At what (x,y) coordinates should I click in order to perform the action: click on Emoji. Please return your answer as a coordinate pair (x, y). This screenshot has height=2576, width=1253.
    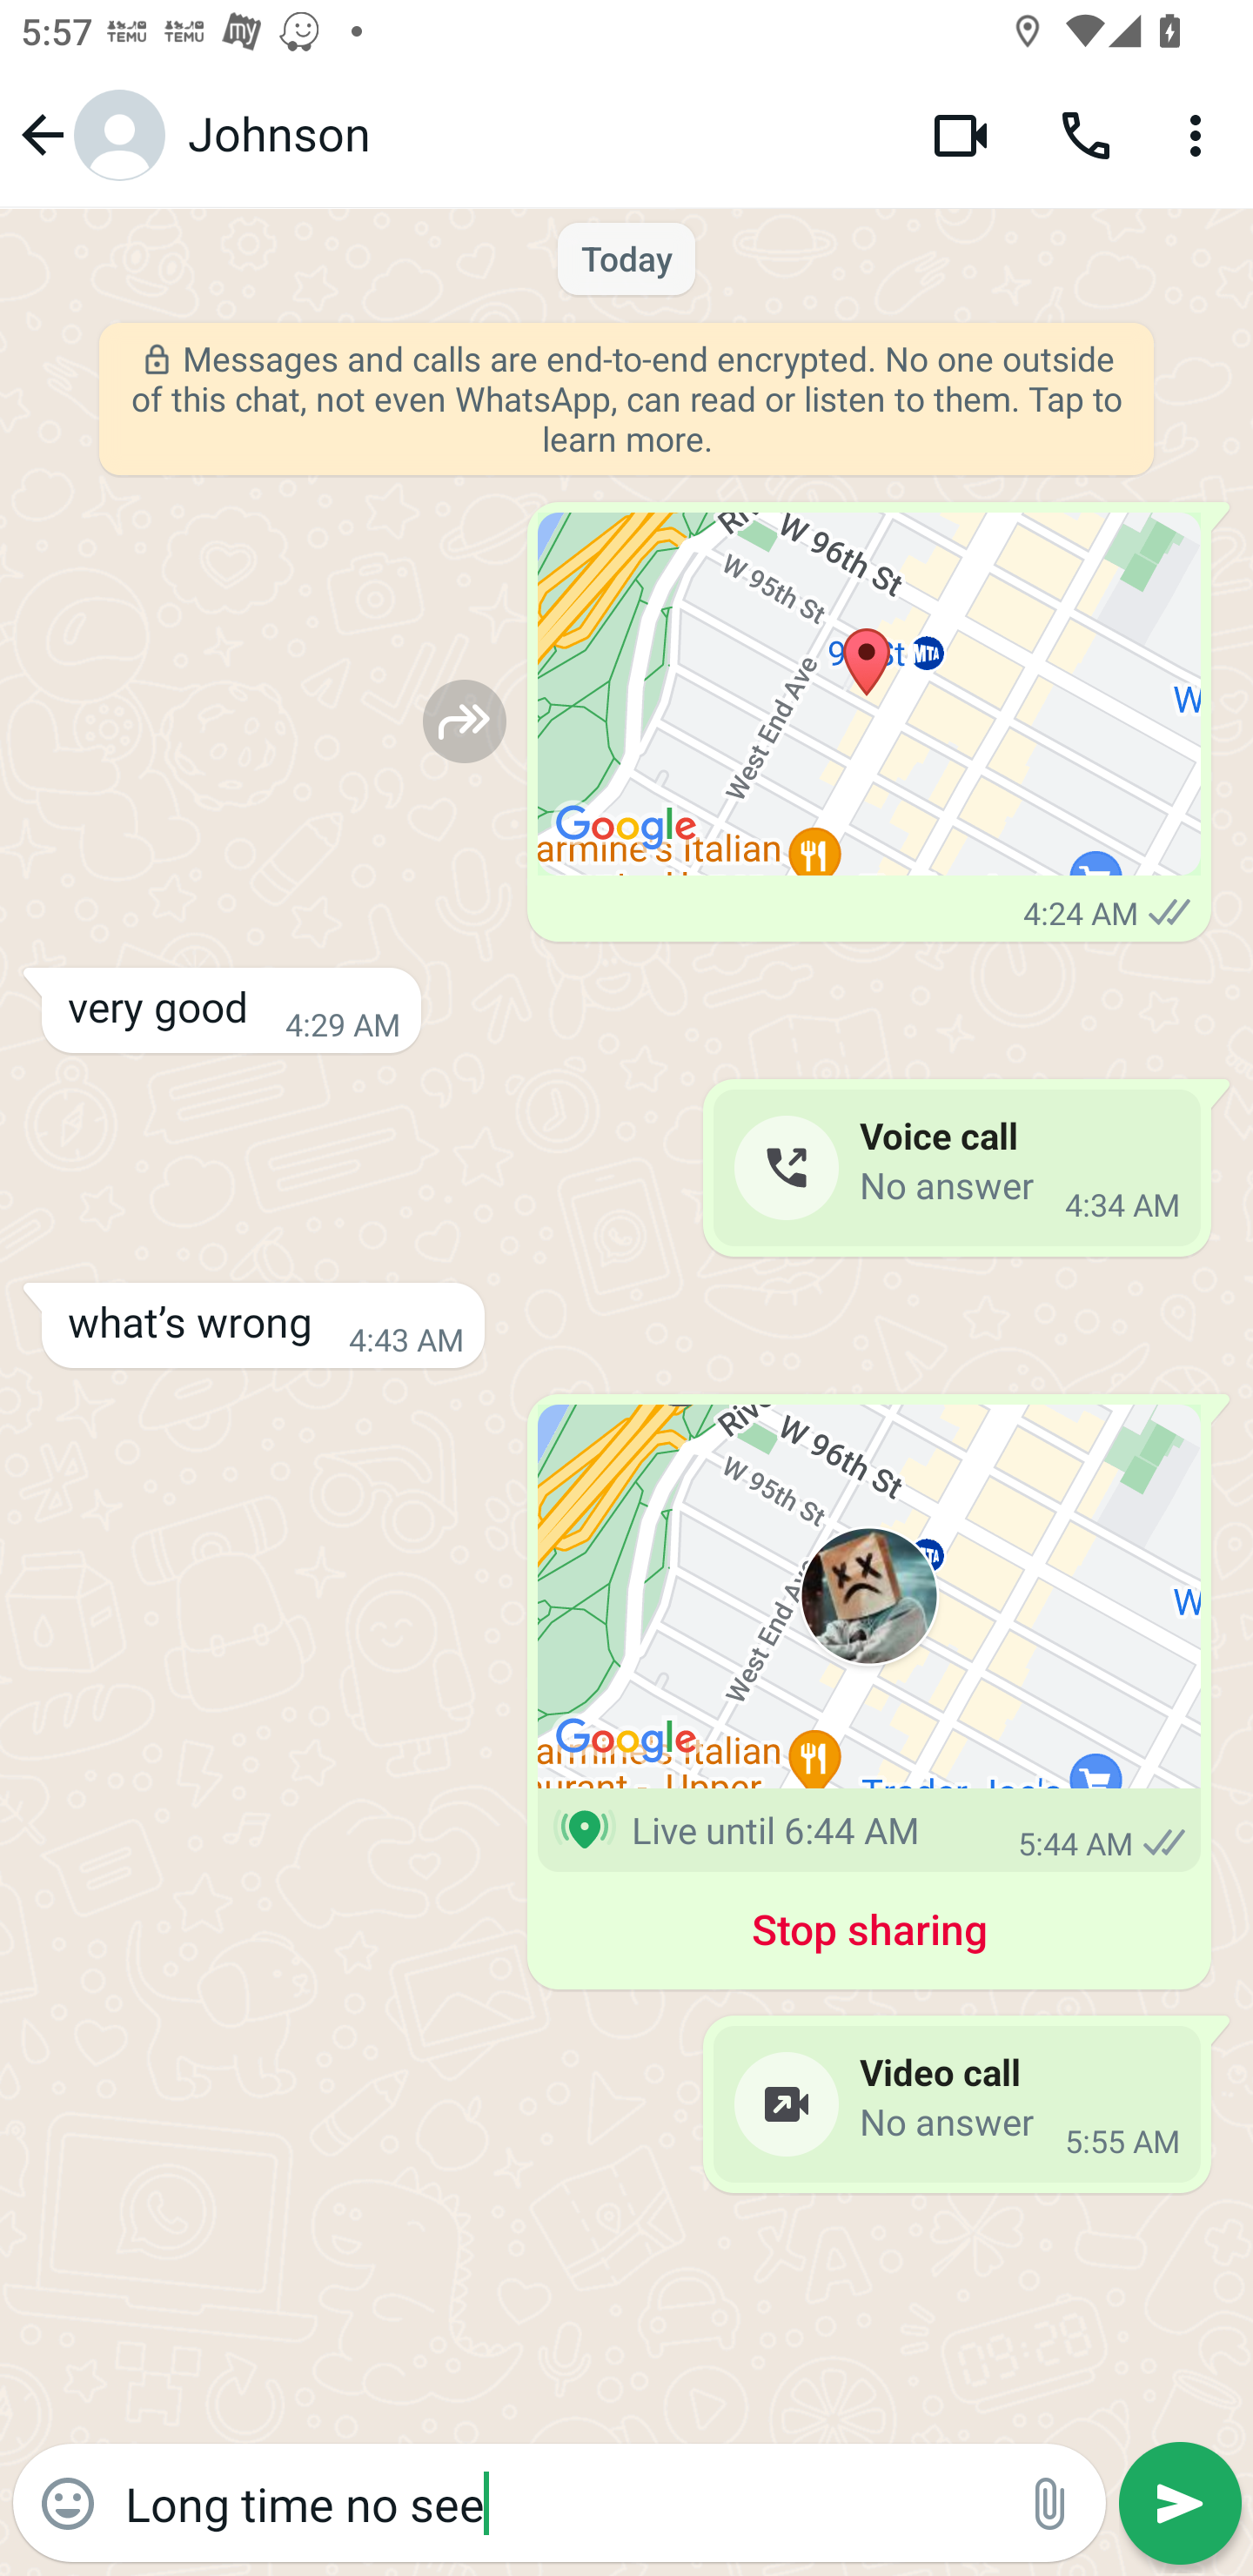
    Looking at the image, I should click on (68, 2504).